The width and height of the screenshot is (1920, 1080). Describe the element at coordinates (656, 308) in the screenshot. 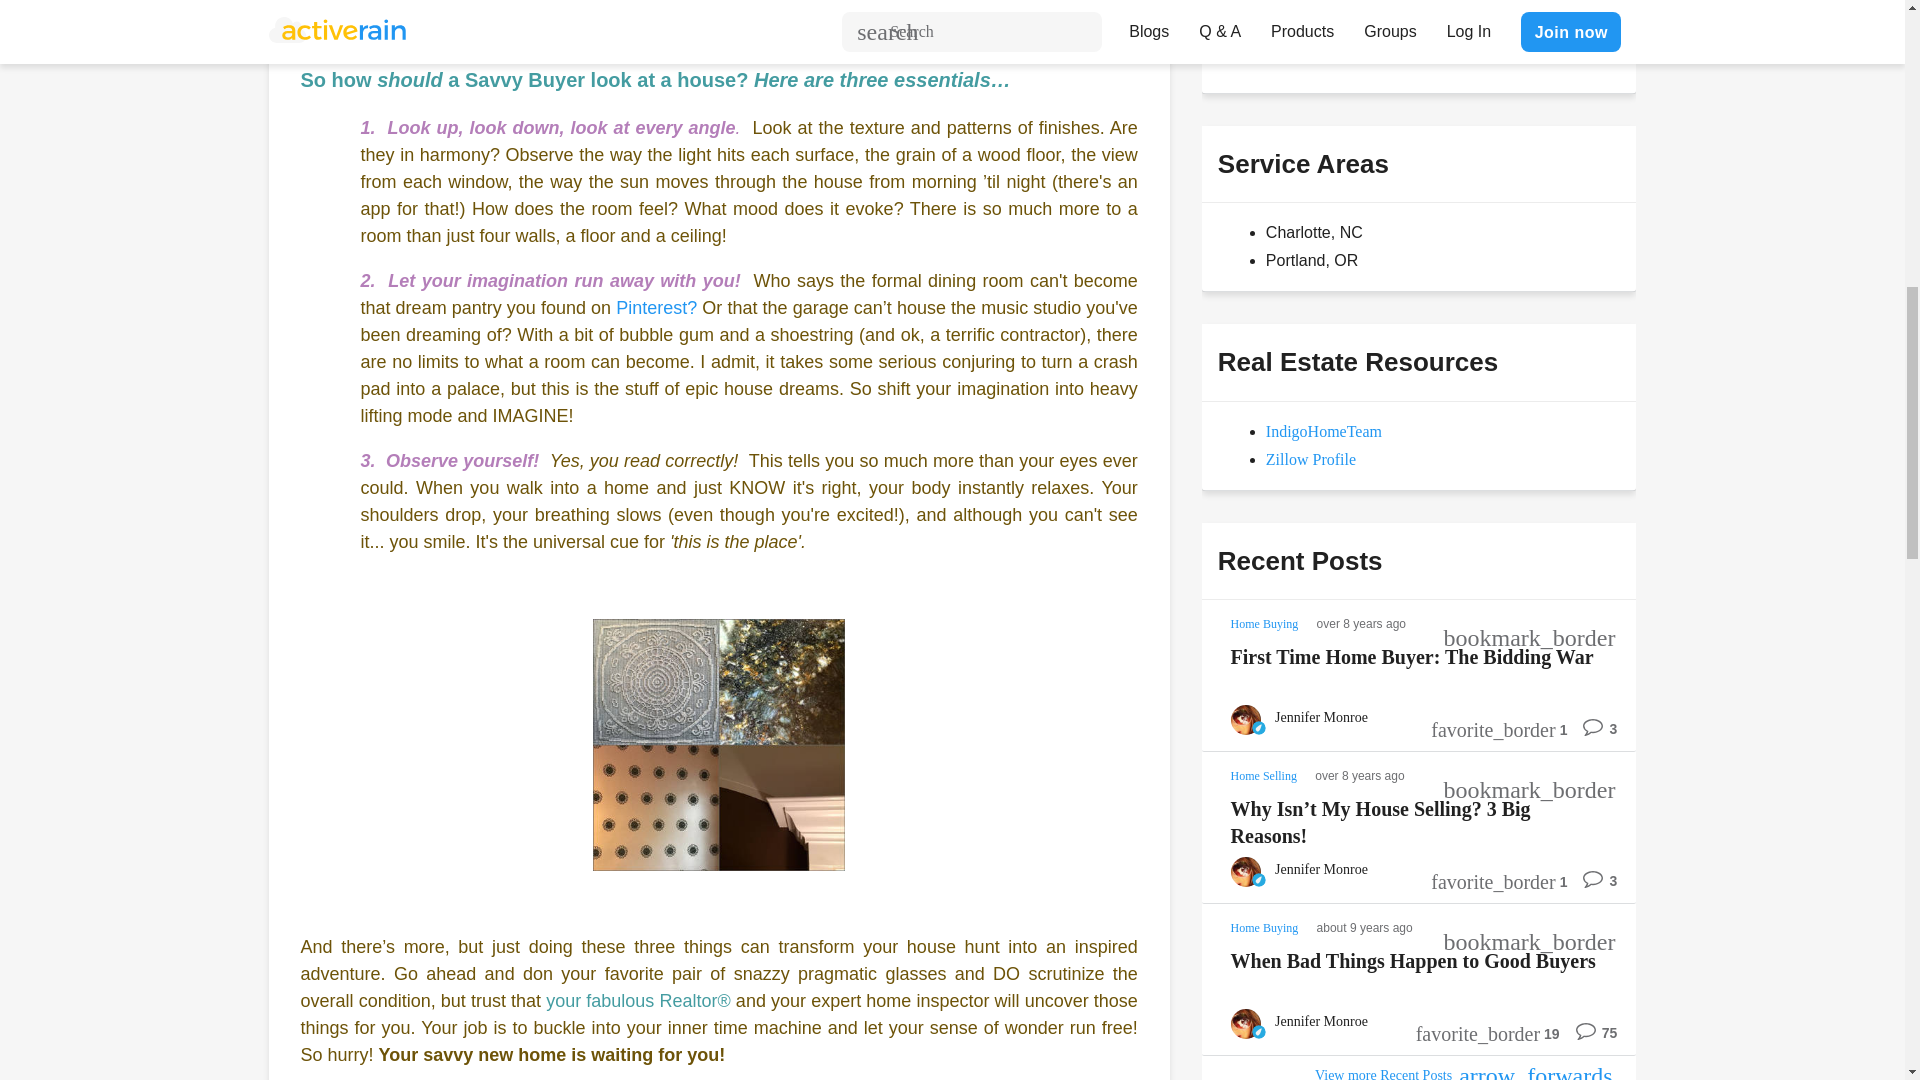

I see `Jennifer Monroe on Pinterest` at that location.